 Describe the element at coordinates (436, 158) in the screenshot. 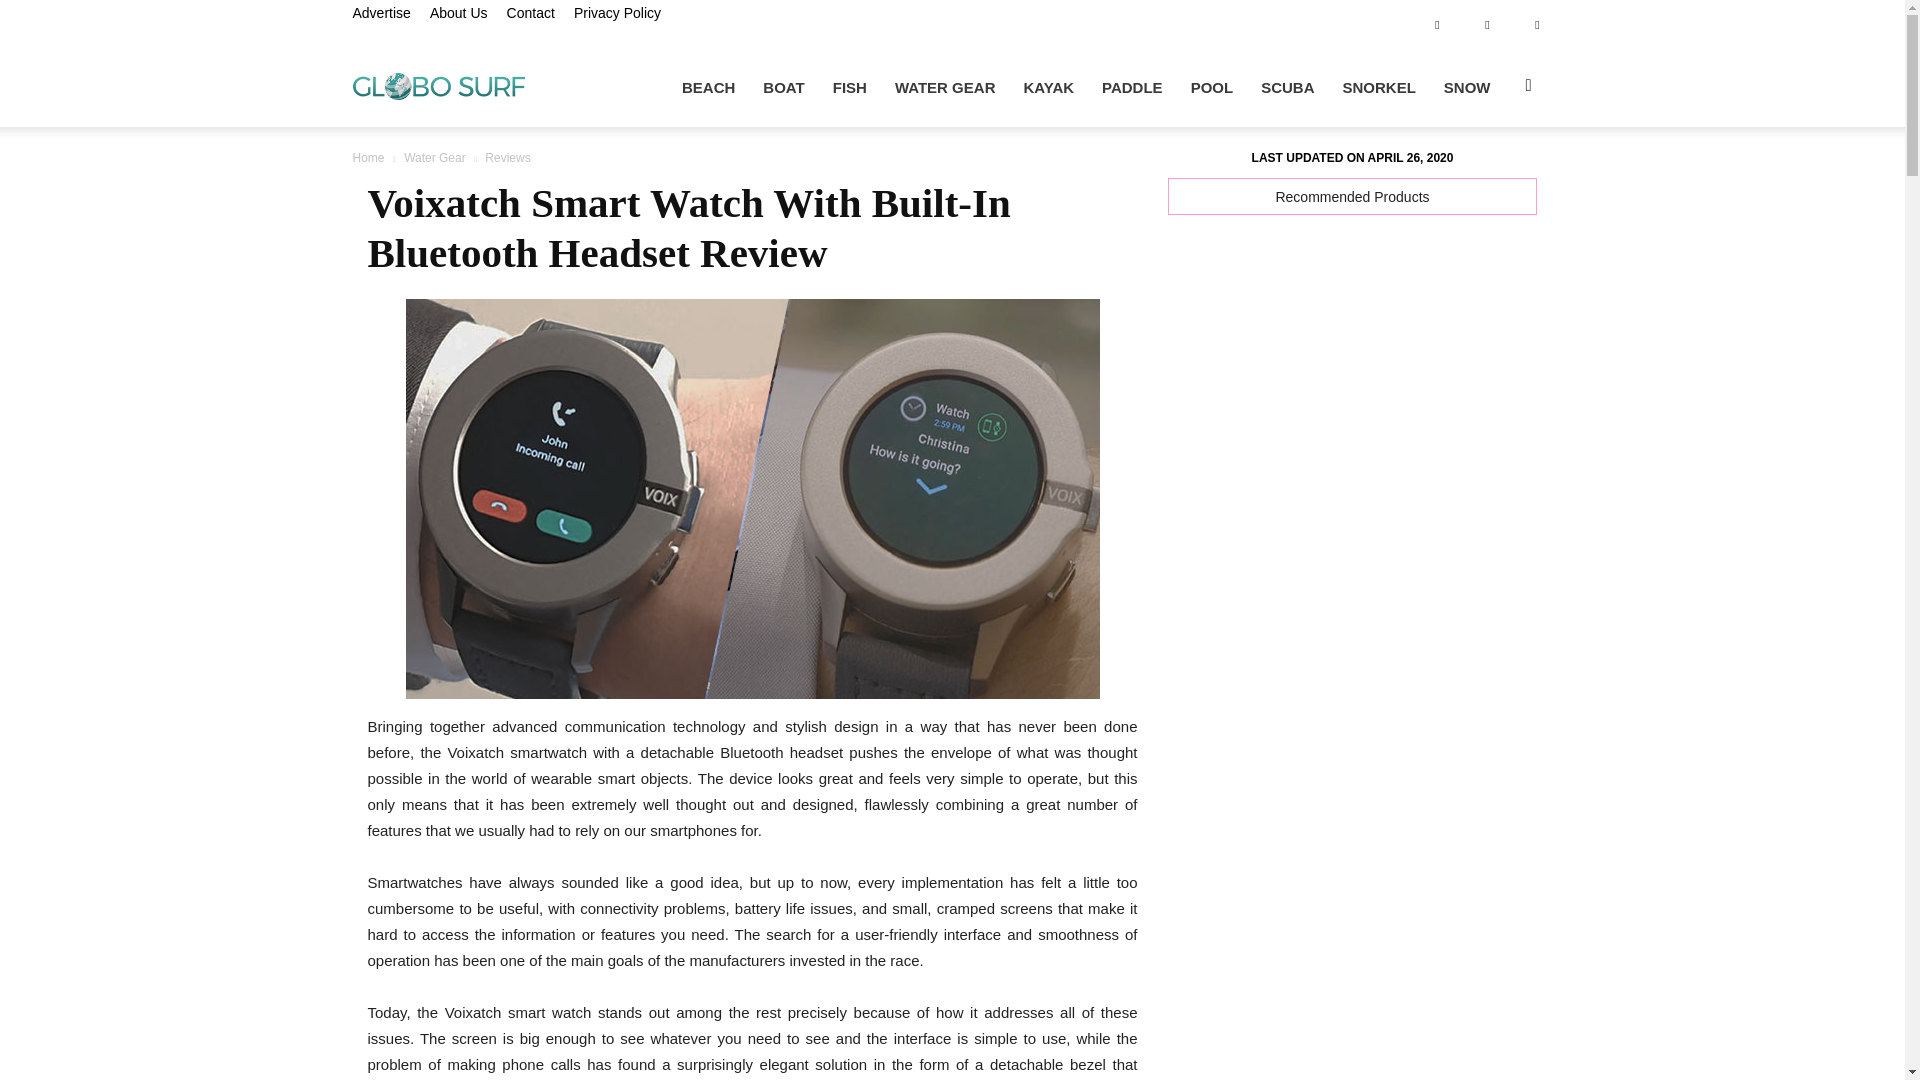

I see `View all posts in Water Gear` at that location.